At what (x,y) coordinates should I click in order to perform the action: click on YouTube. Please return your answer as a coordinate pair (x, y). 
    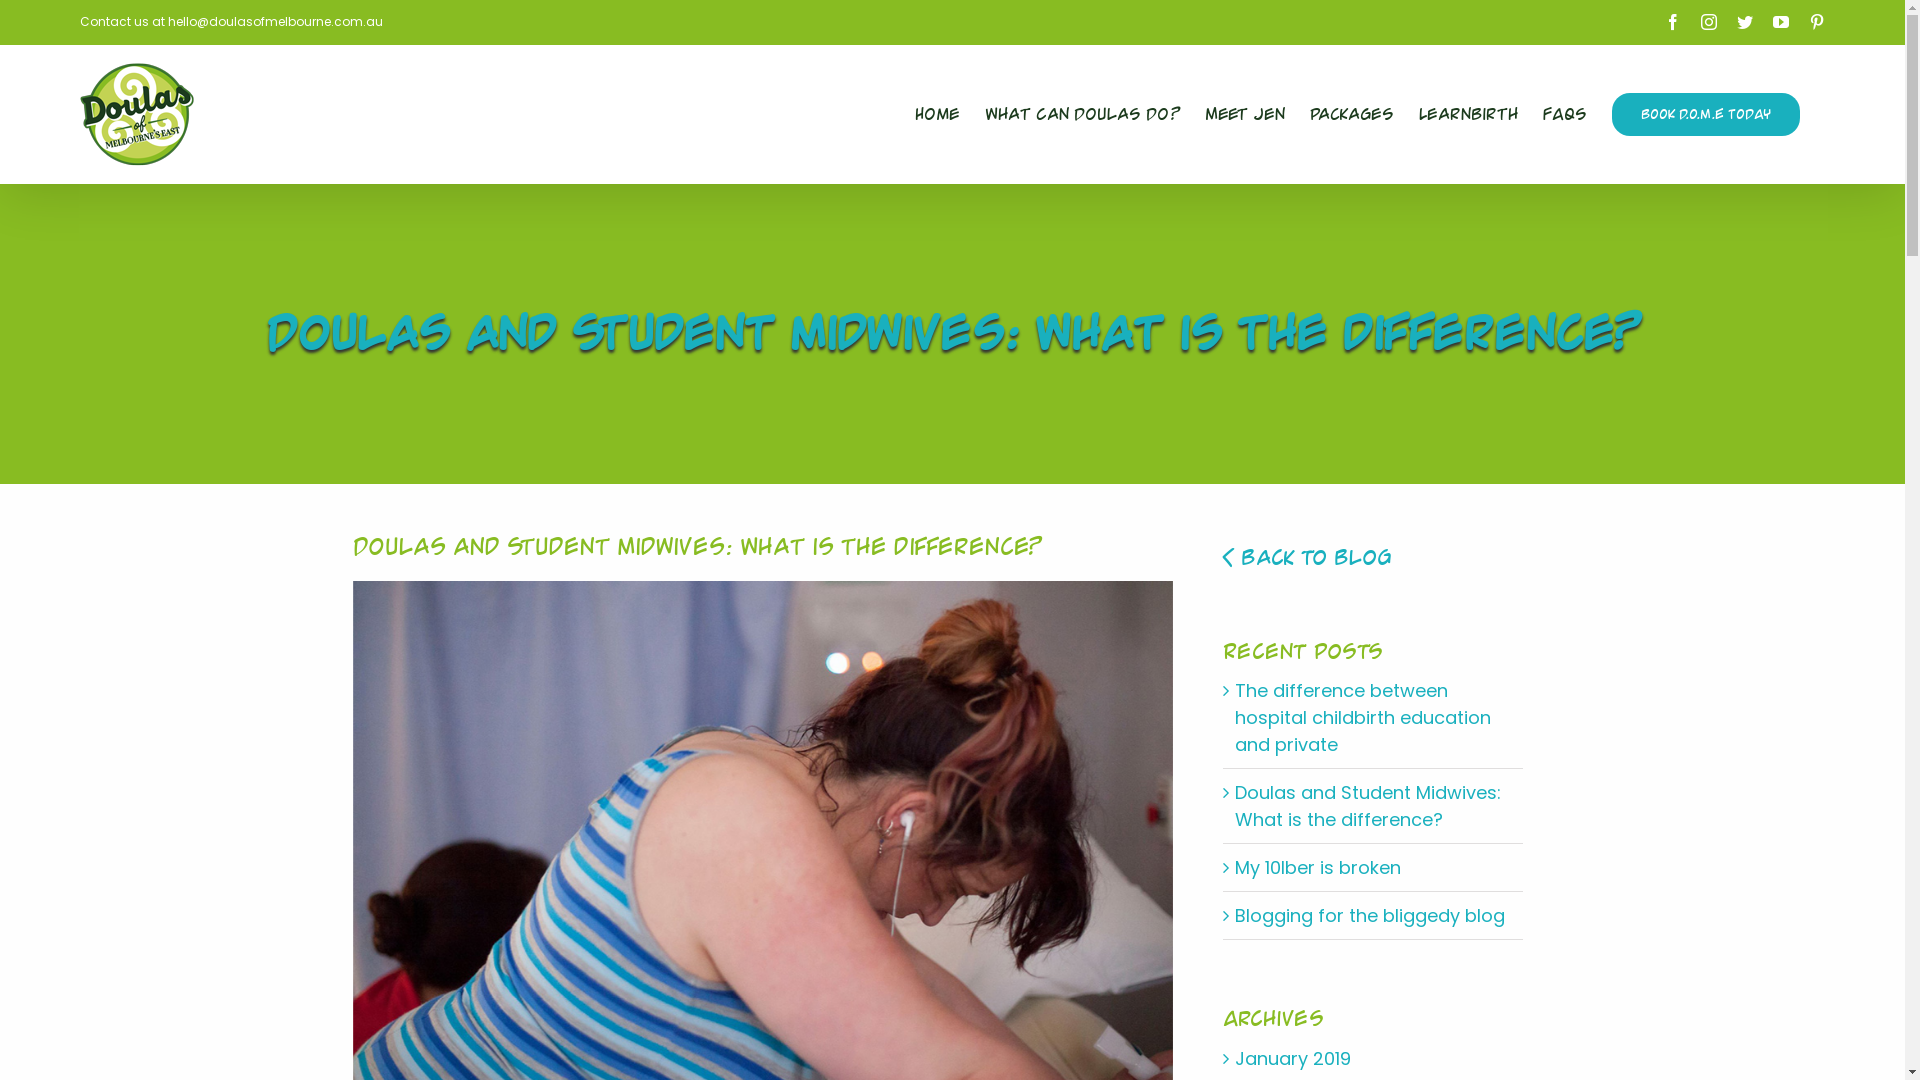
    Looking at the image, I should click on (1781, 22).